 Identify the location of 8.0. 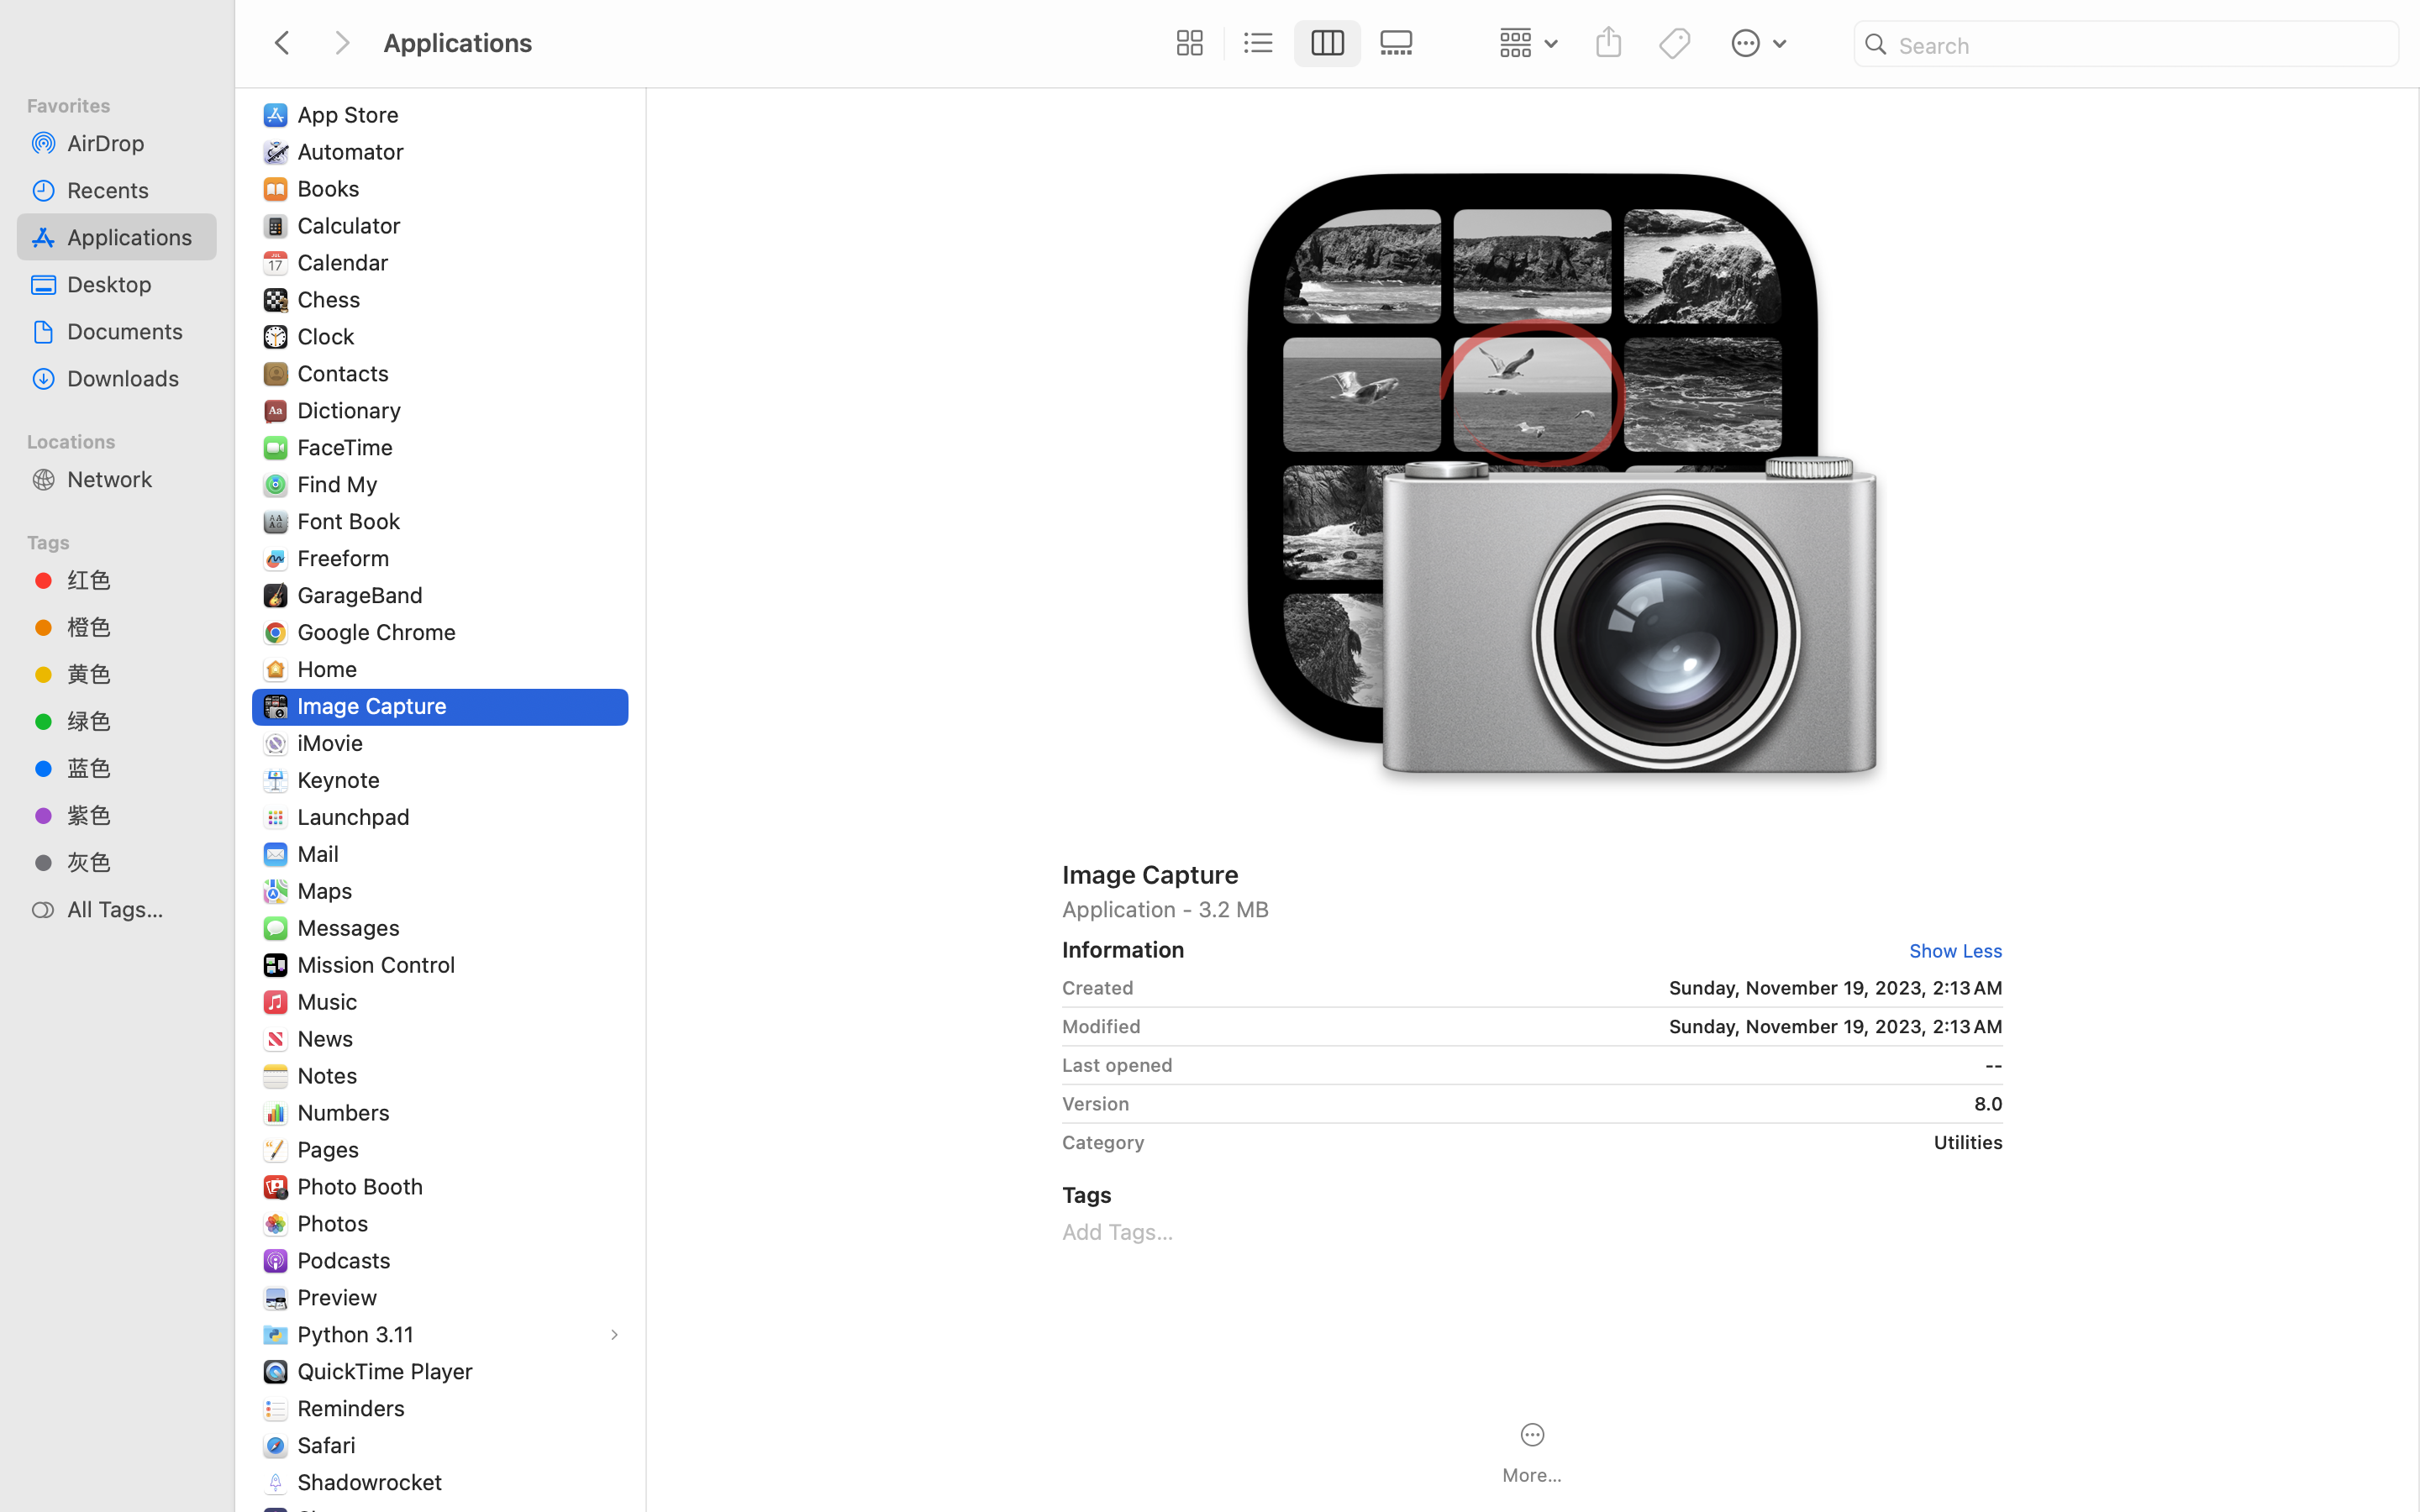
(1572, 1104).